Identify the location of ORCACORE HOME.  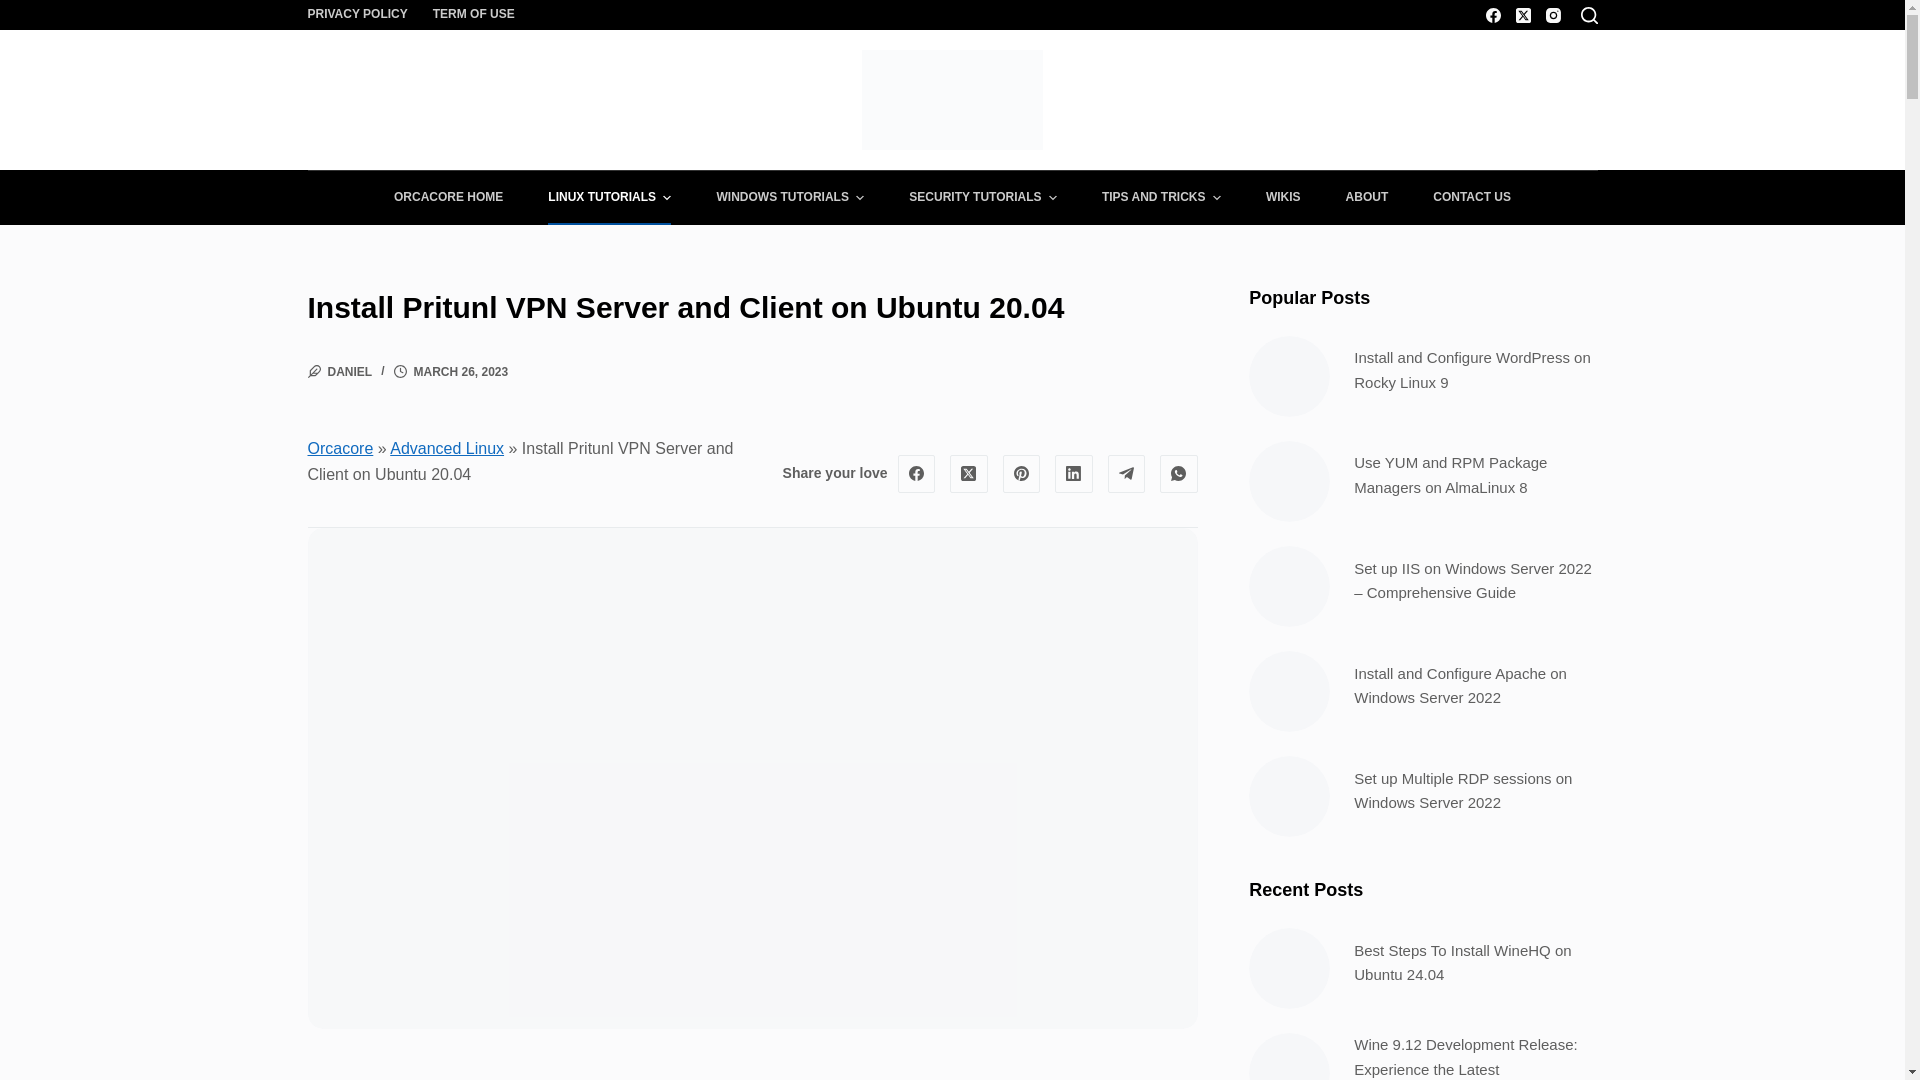
(447, 197).